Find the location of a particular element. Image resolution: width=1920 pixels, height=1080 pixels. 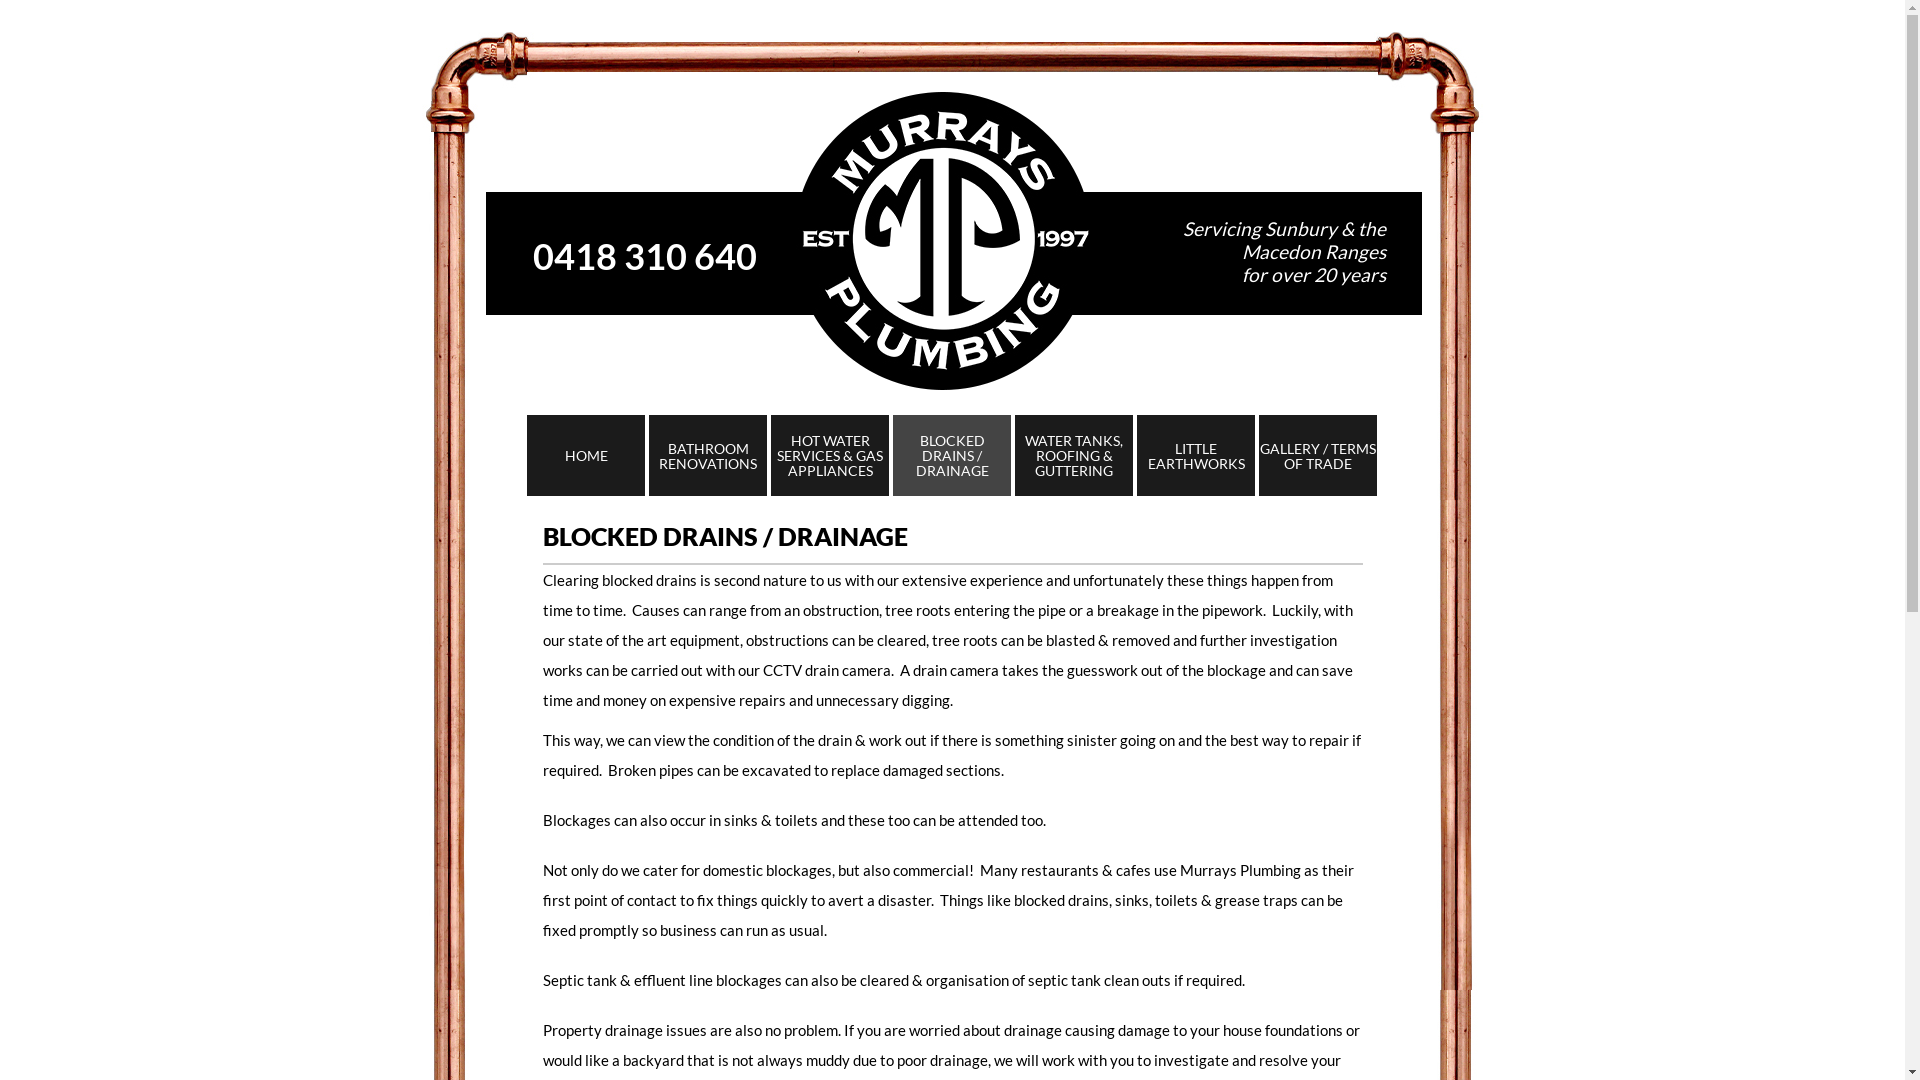

HOT WATER SERVICES & GAS APPLIANCES is located at coordinates (830, 456).